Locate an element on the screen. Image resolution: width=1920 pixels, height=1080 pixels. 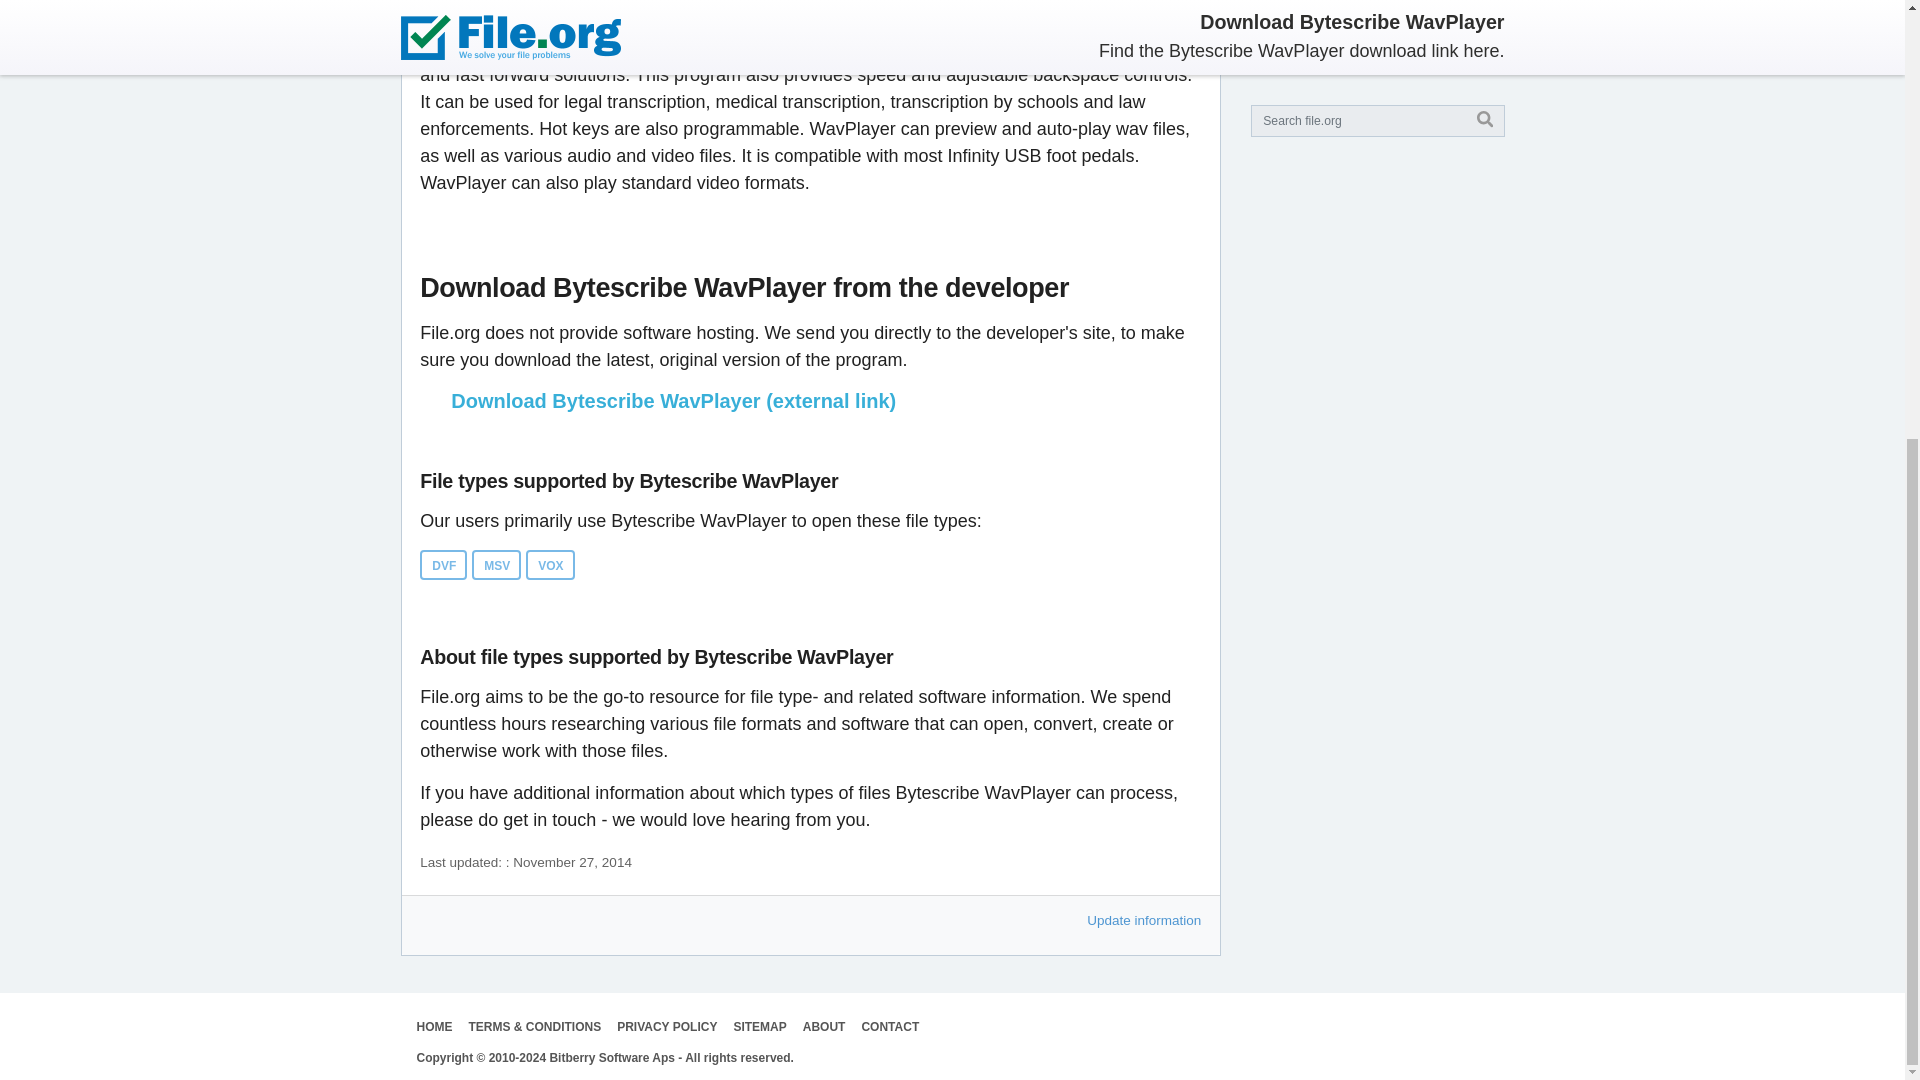
PRIVACY POLICY is located at coordinates (666, 1026).